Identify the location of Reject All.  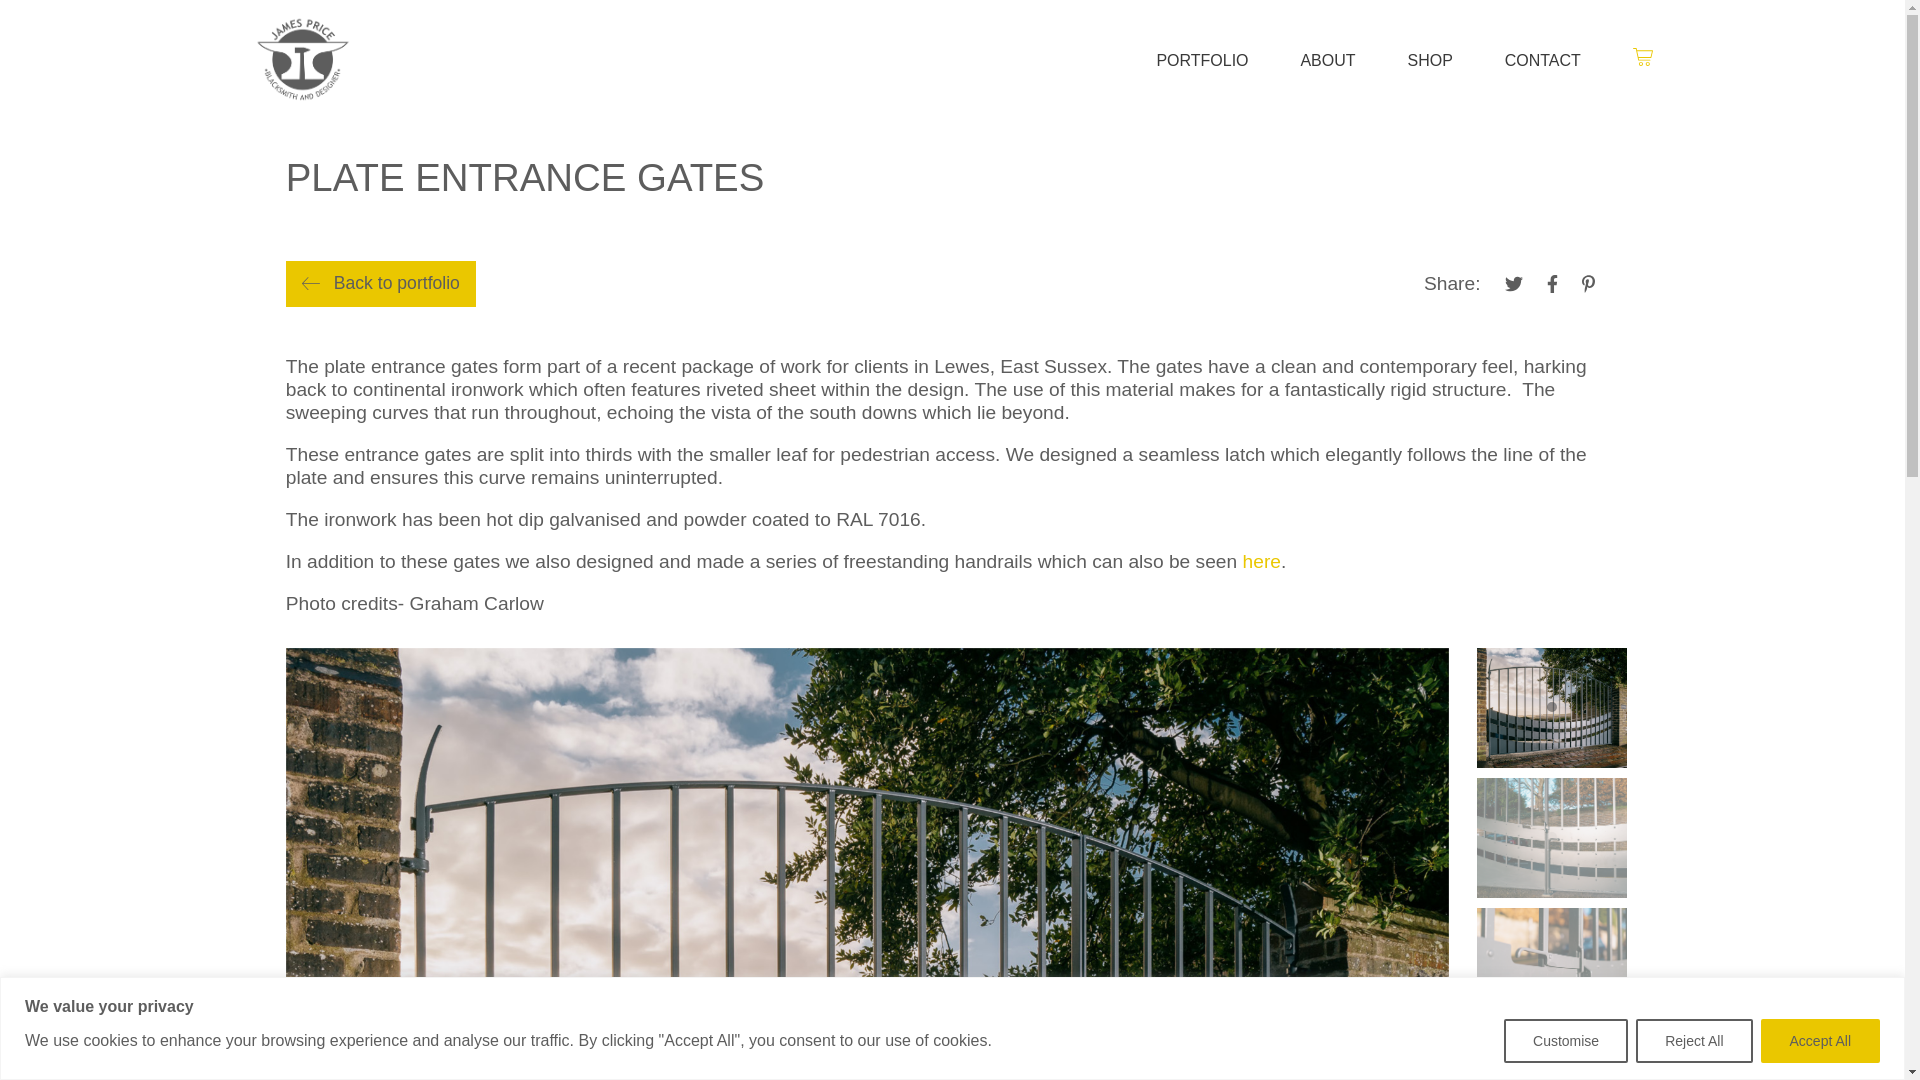
(1693, 1040).